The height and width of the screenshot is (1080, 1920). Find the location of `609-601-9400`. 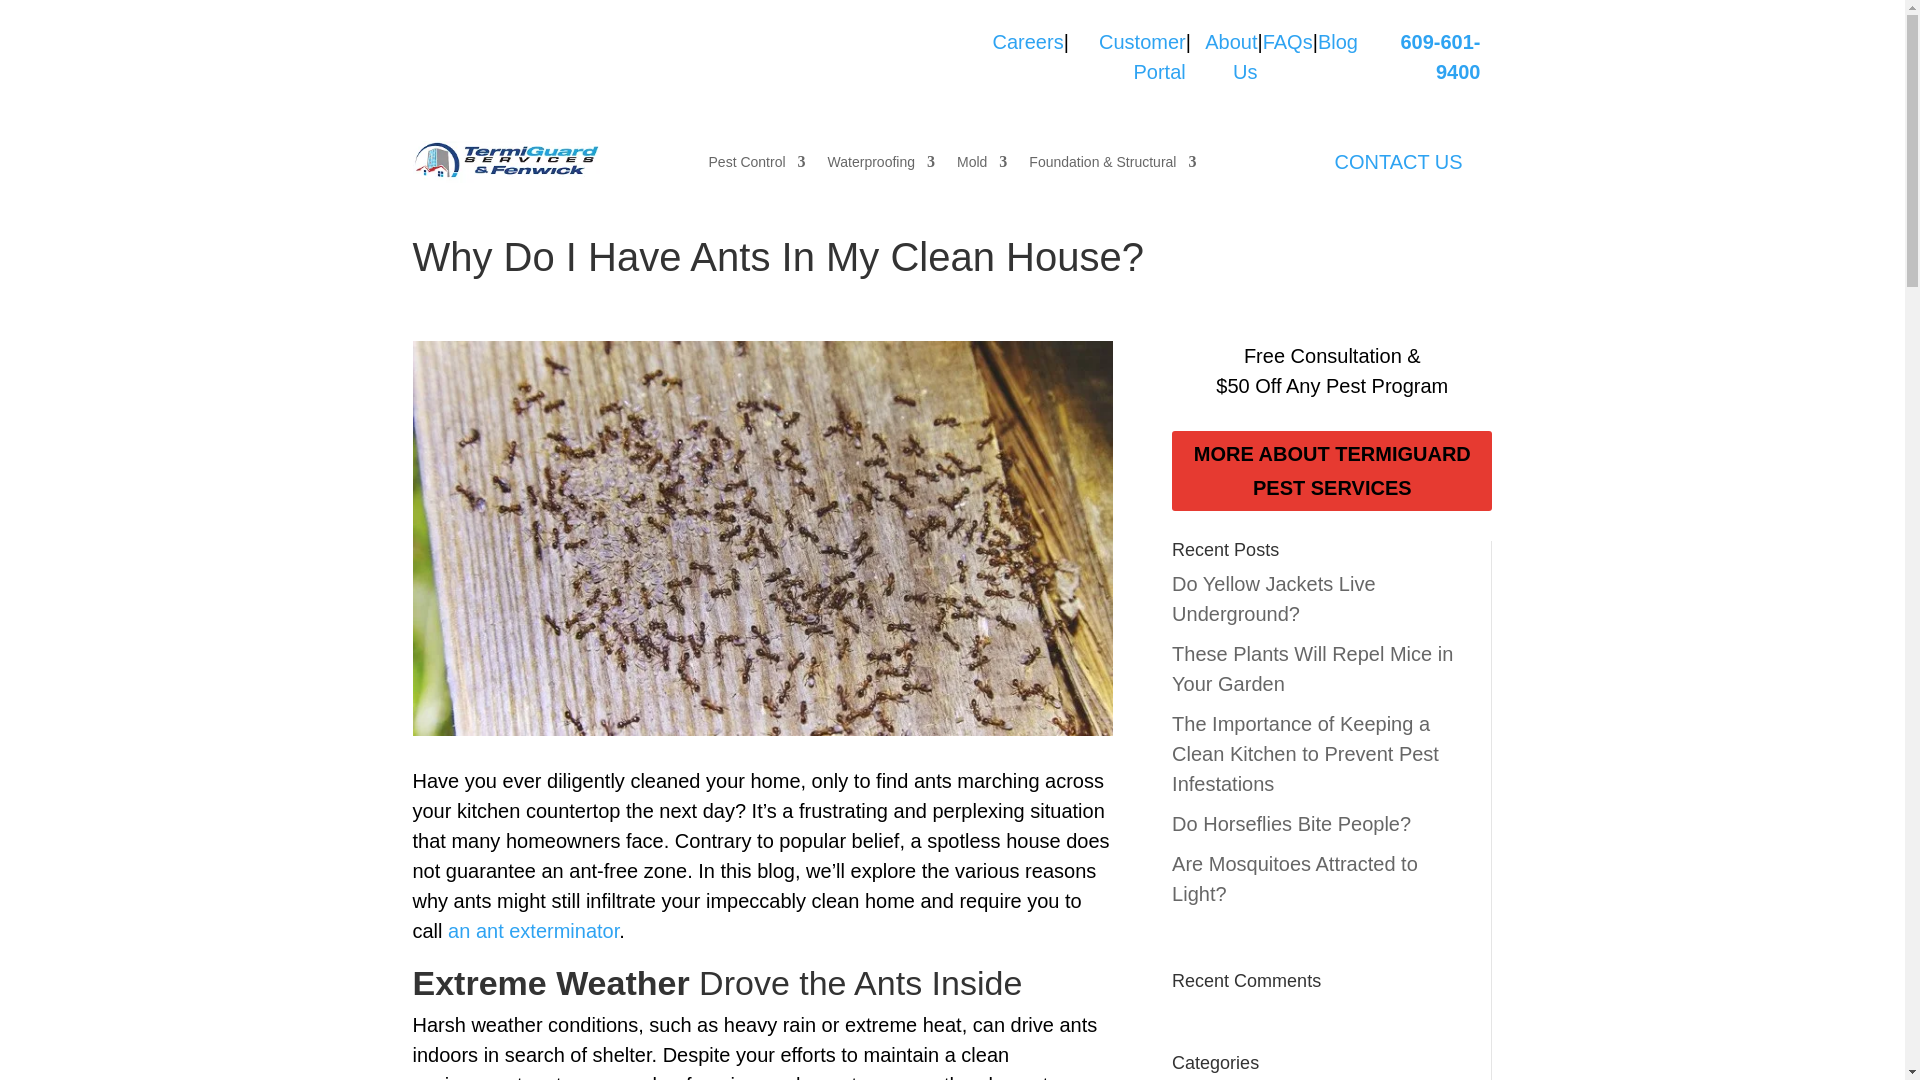

609-601-9400 is located at coordinates (1440, 57).